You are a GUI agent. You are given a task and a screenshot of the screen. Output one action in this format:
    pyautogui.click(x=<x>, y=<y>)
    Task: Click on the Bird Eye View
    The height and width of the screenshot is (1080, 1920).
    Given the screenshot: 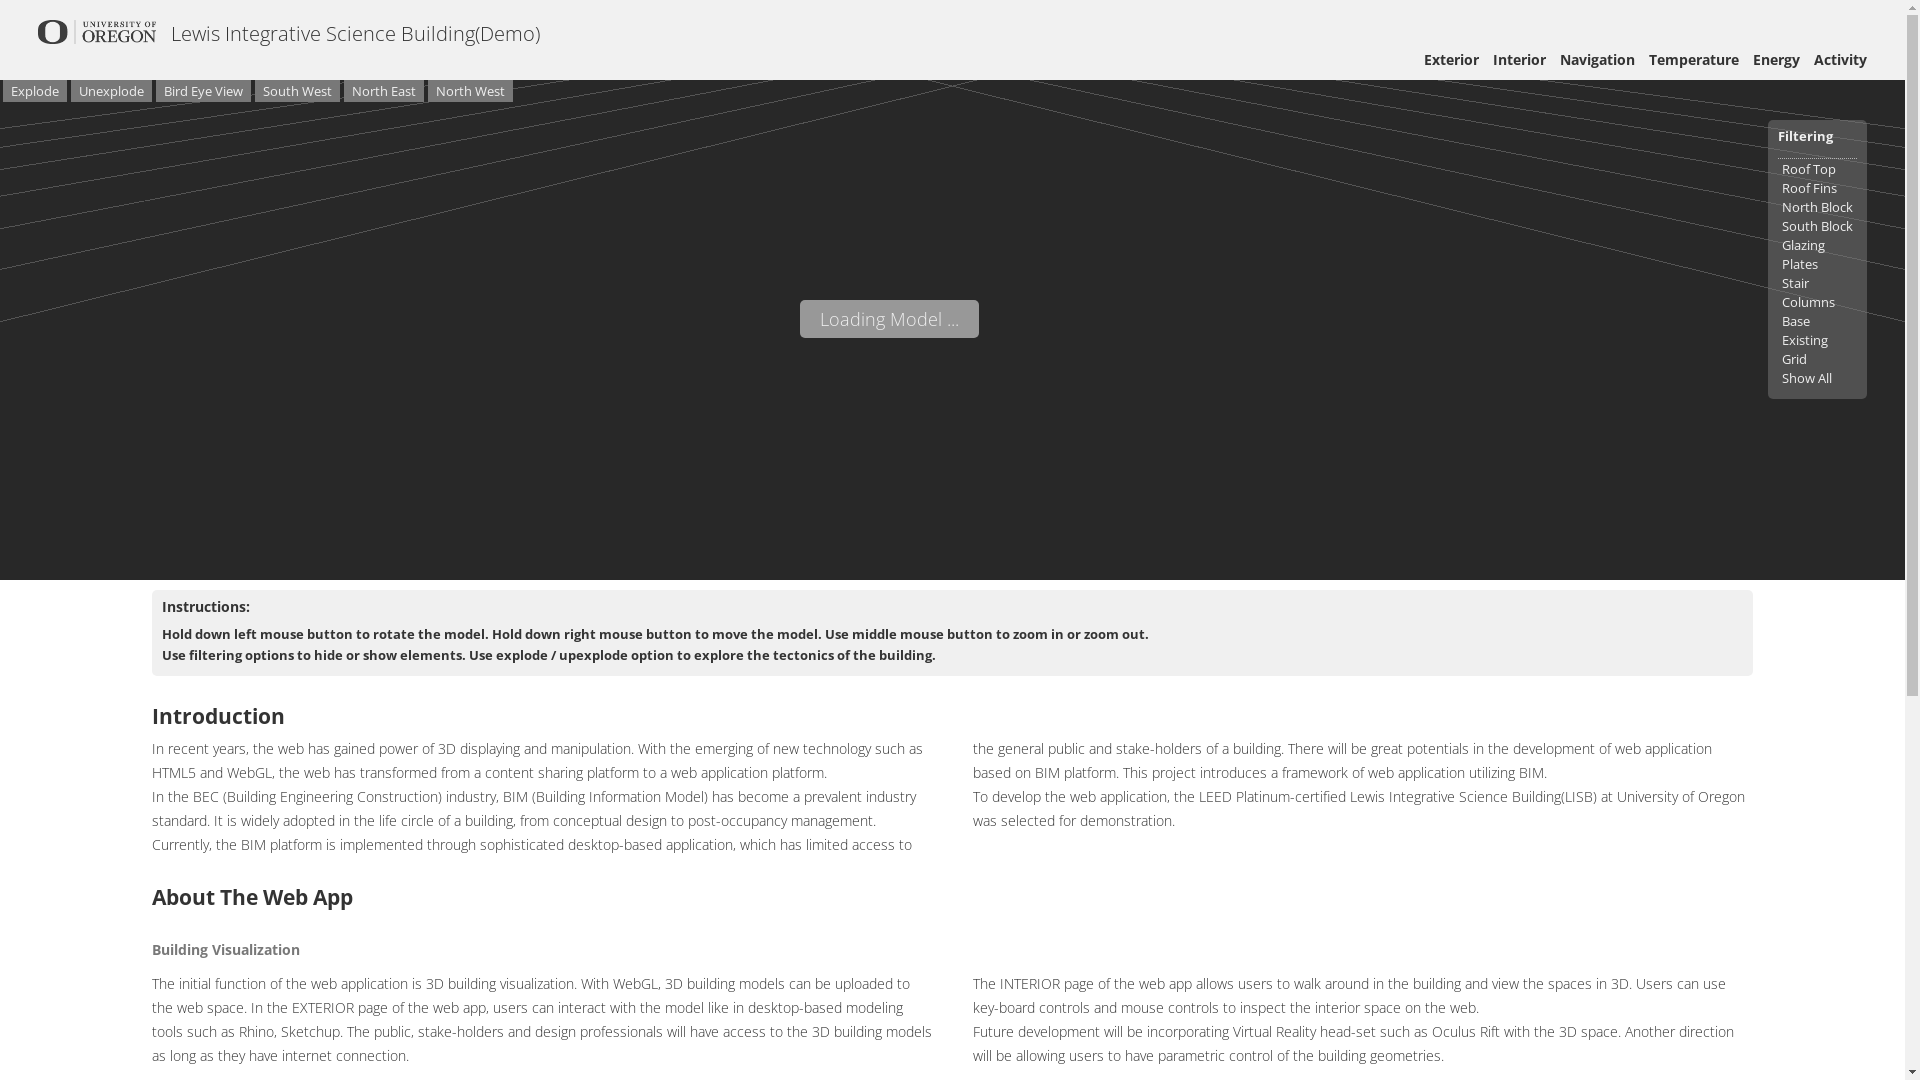 What is the action you would take?
    pyautogui.click(x=204, y=91)
    